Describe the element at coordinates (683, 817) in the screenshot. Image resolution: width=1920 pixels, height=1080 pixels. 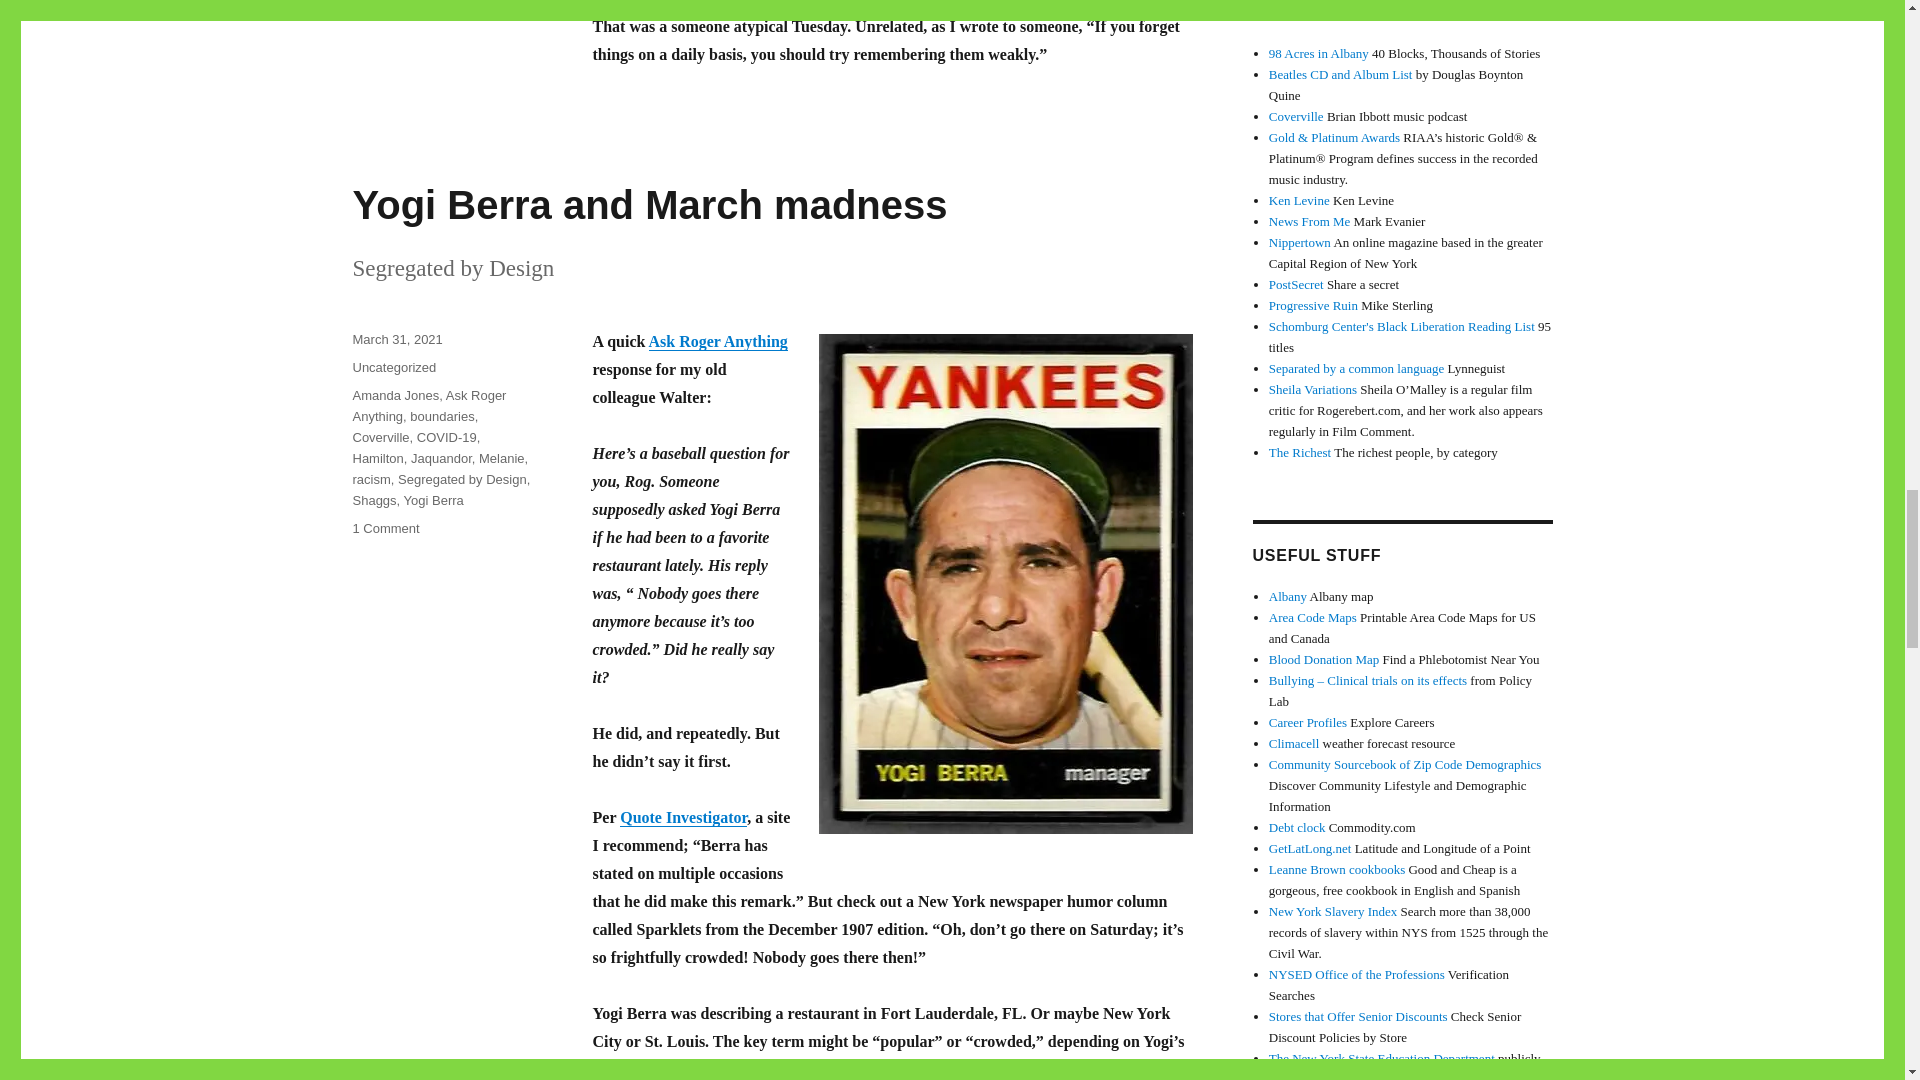
I see `Quote Investigator` at that location.